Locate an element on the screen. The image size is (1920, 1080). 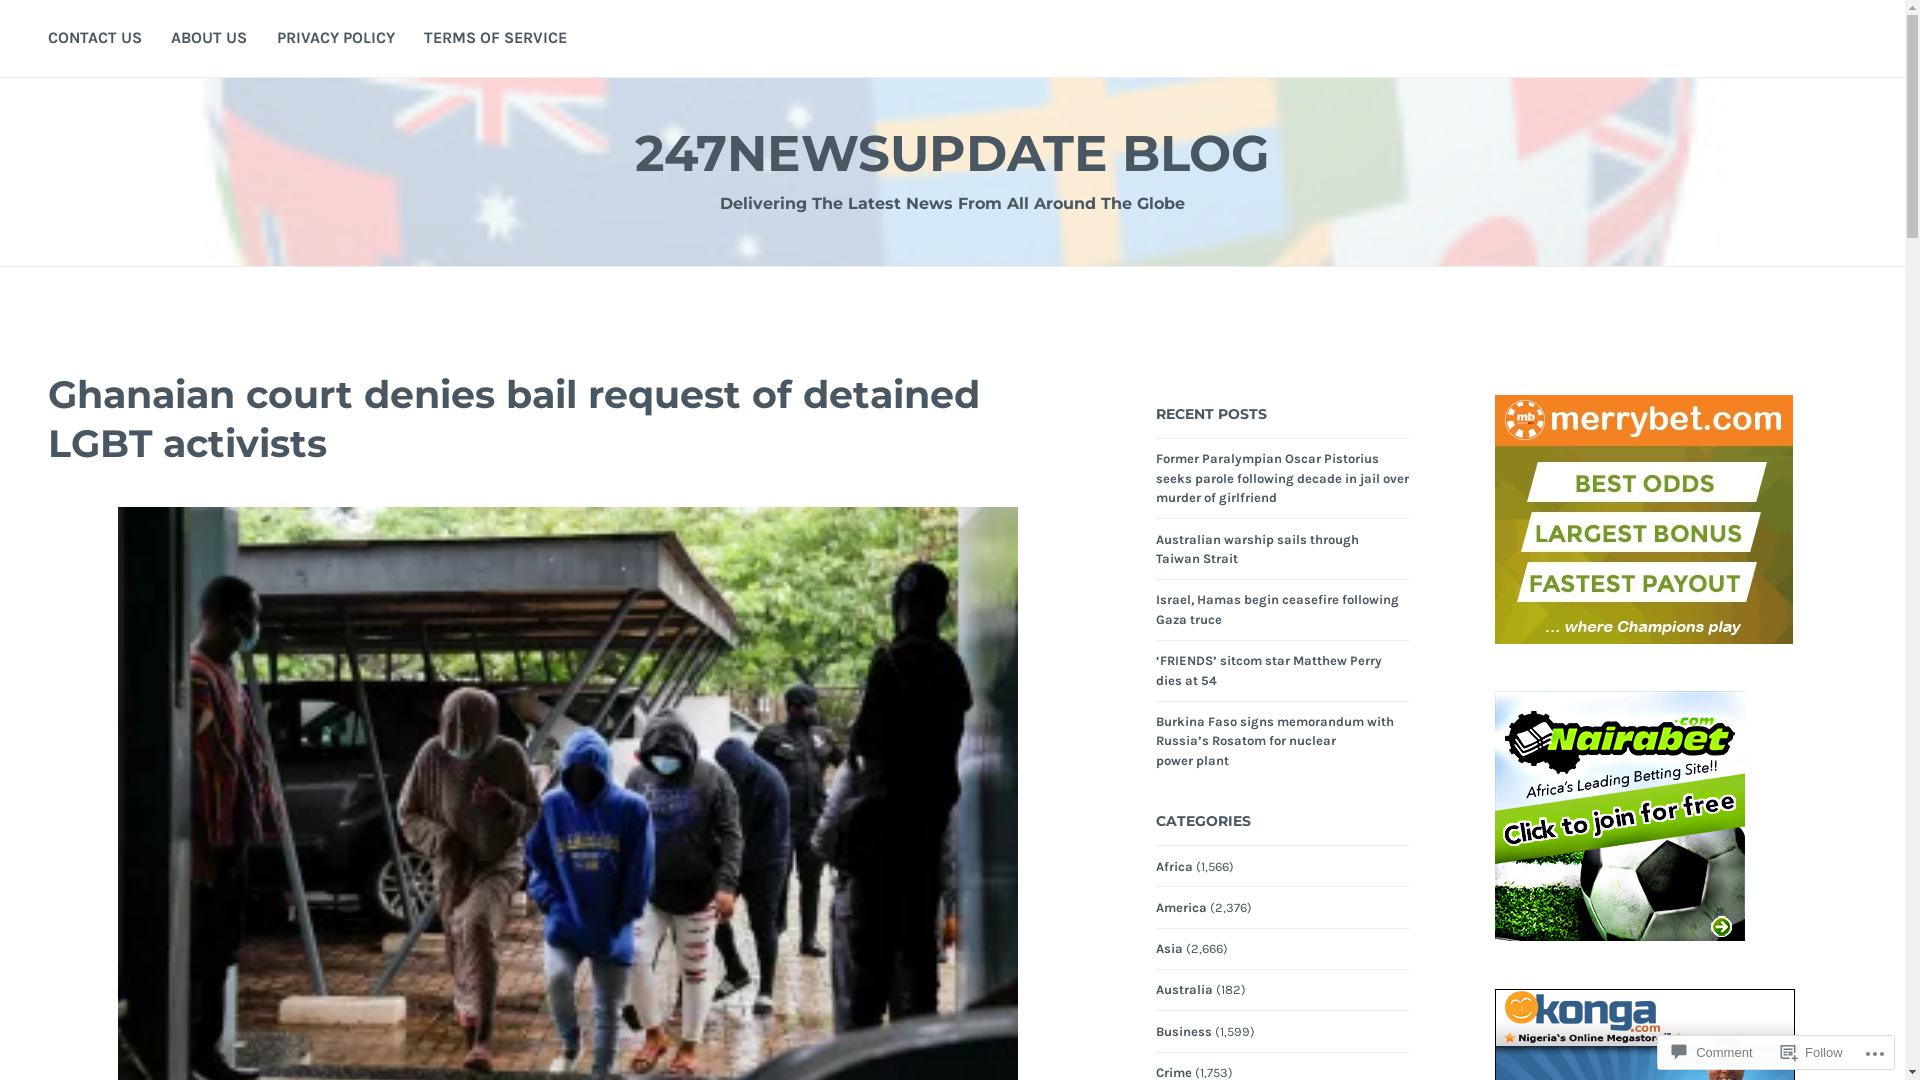
Israel, Hamas begin ceasefire following Gaza truce is located at coordinates (1278, 610).